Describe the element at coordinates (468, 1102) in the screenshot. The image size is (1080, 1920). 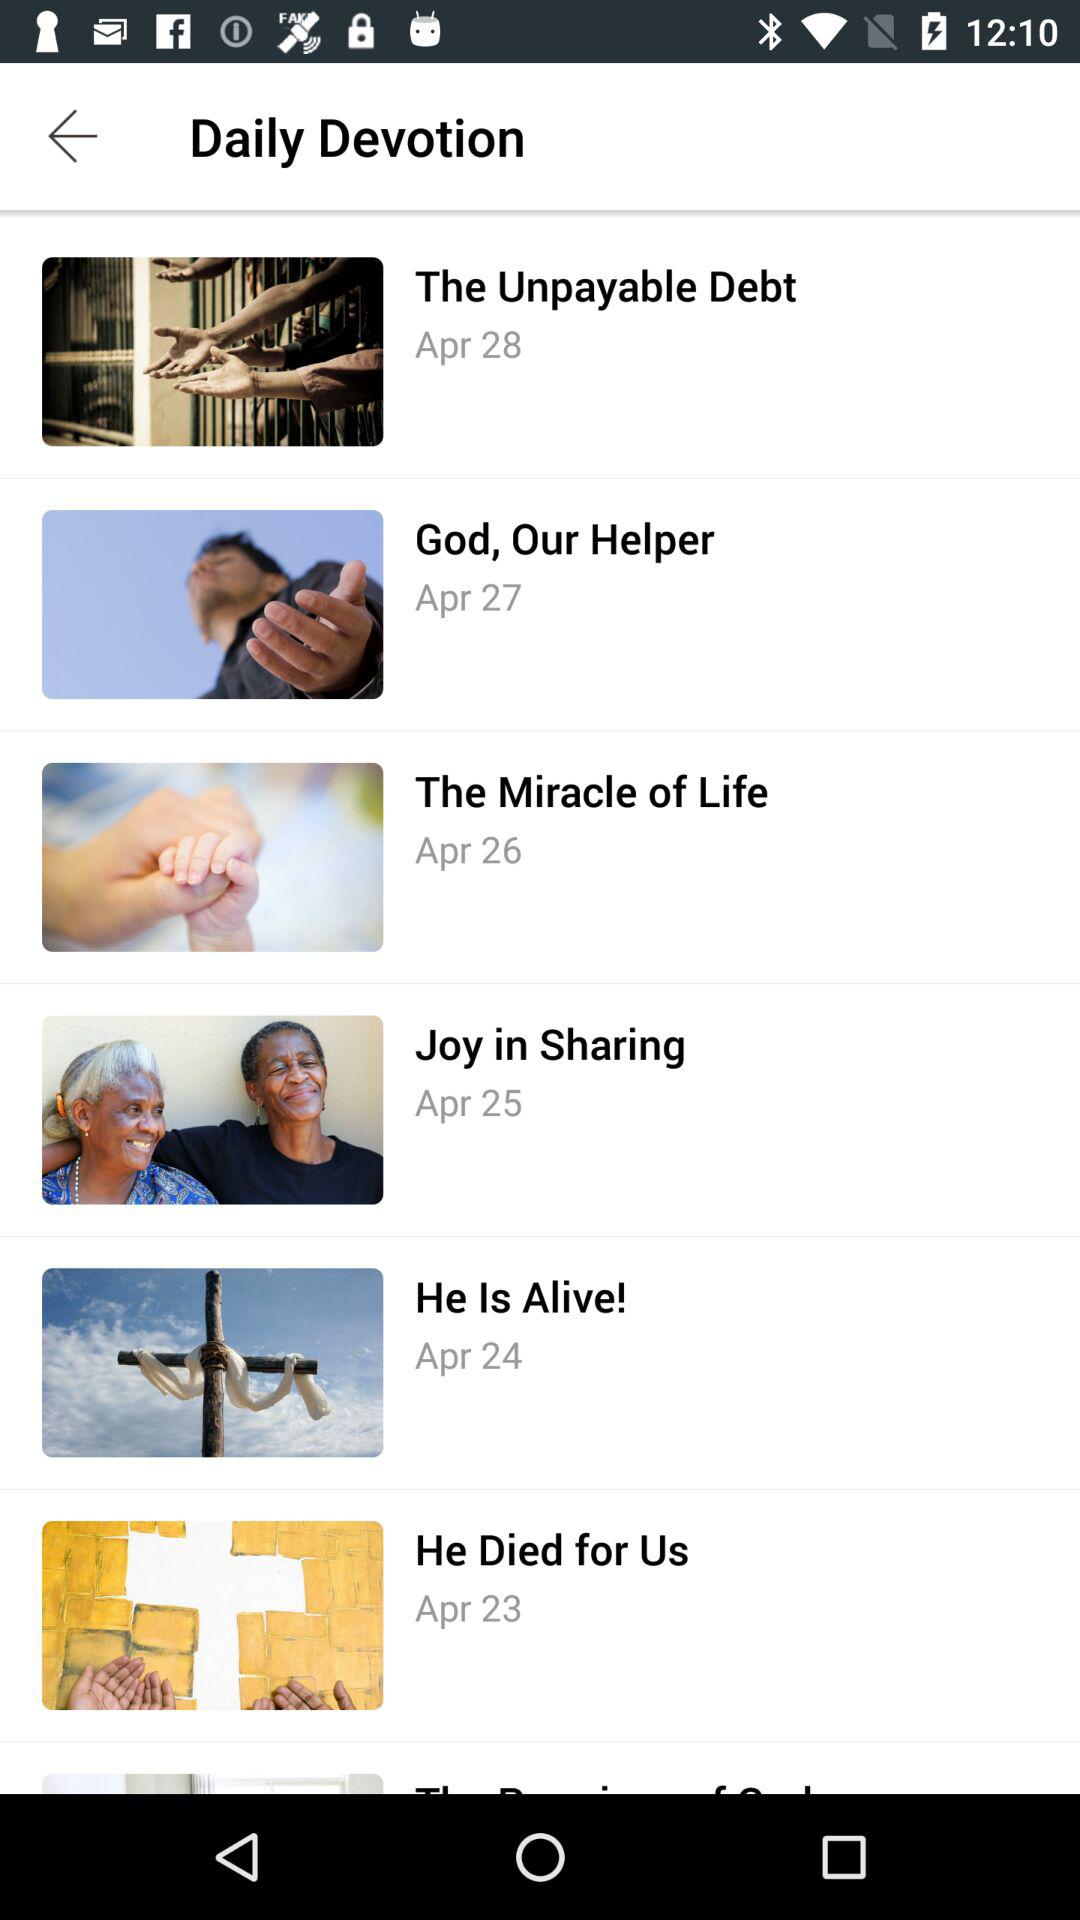
I see `tap the icon below the joy in sharing` at that location.